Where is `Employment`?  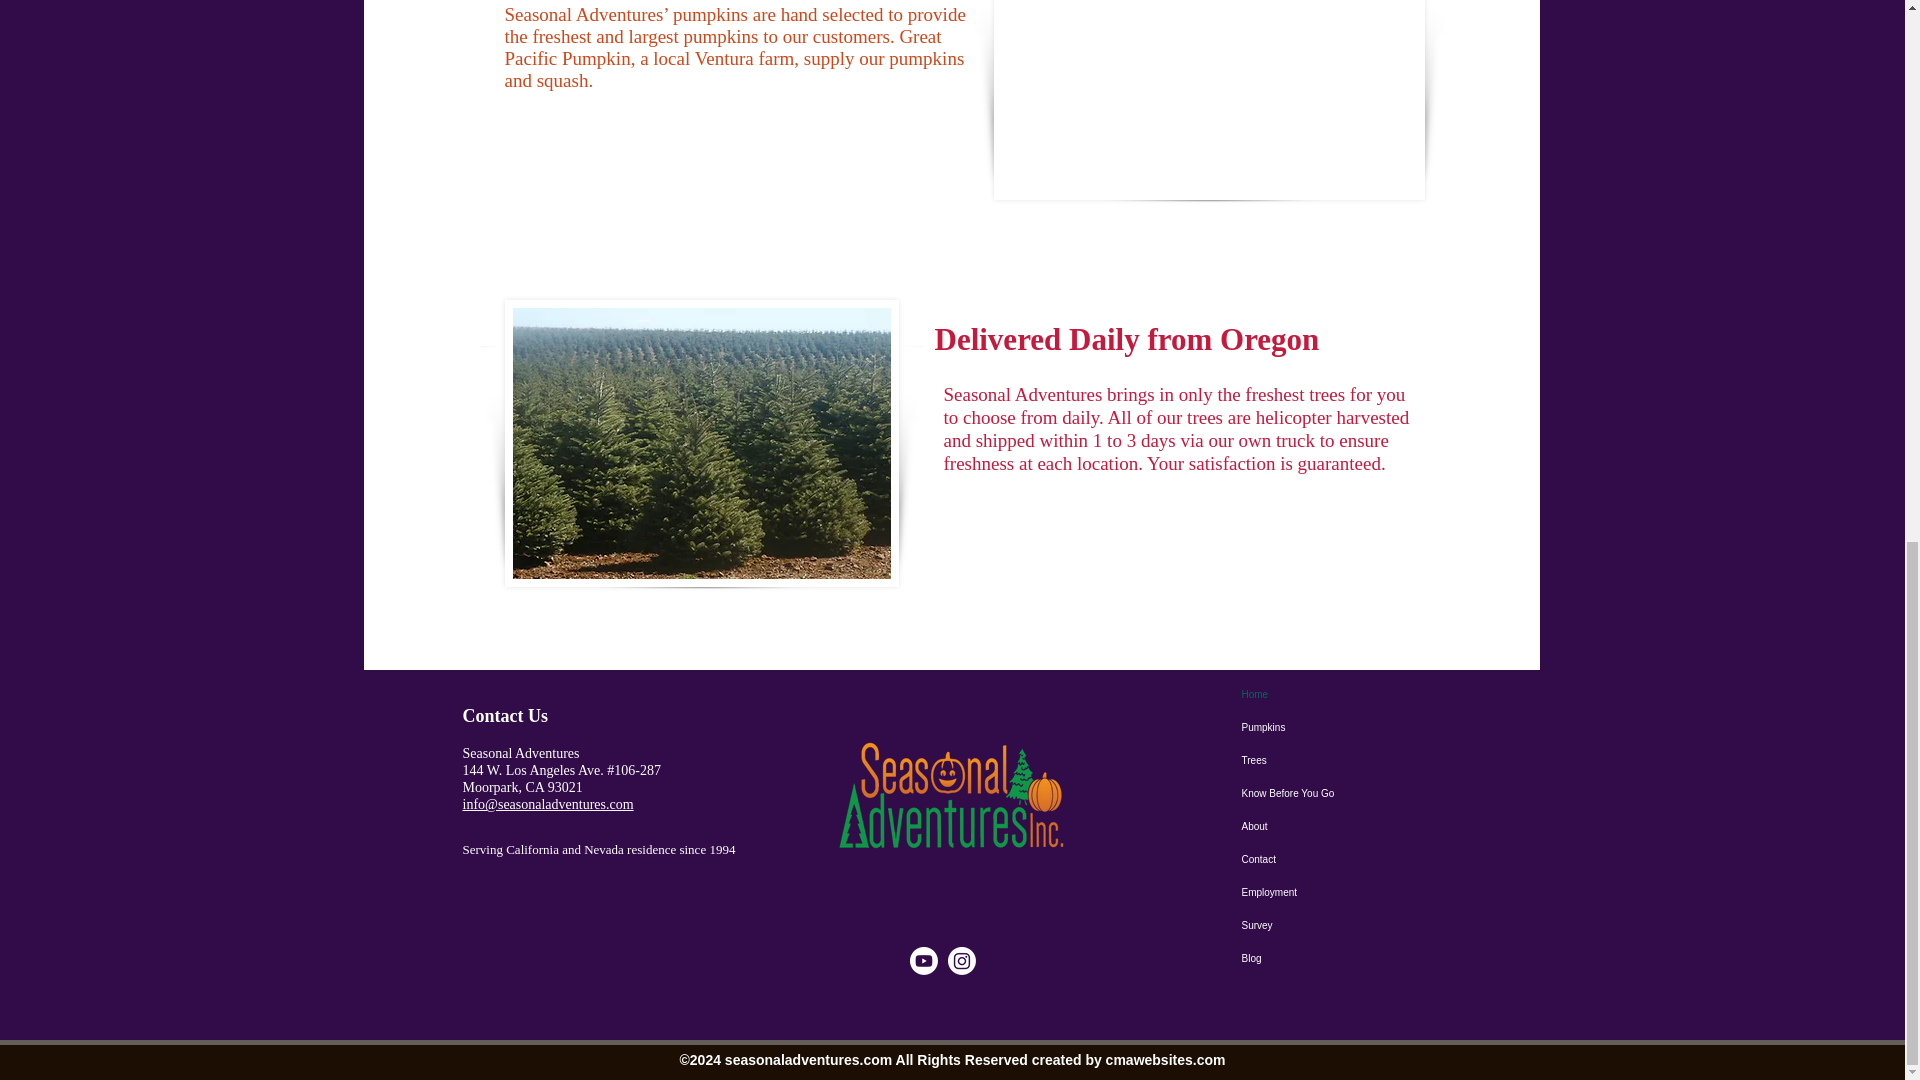
Employment is located at coordinates (1342, 892).